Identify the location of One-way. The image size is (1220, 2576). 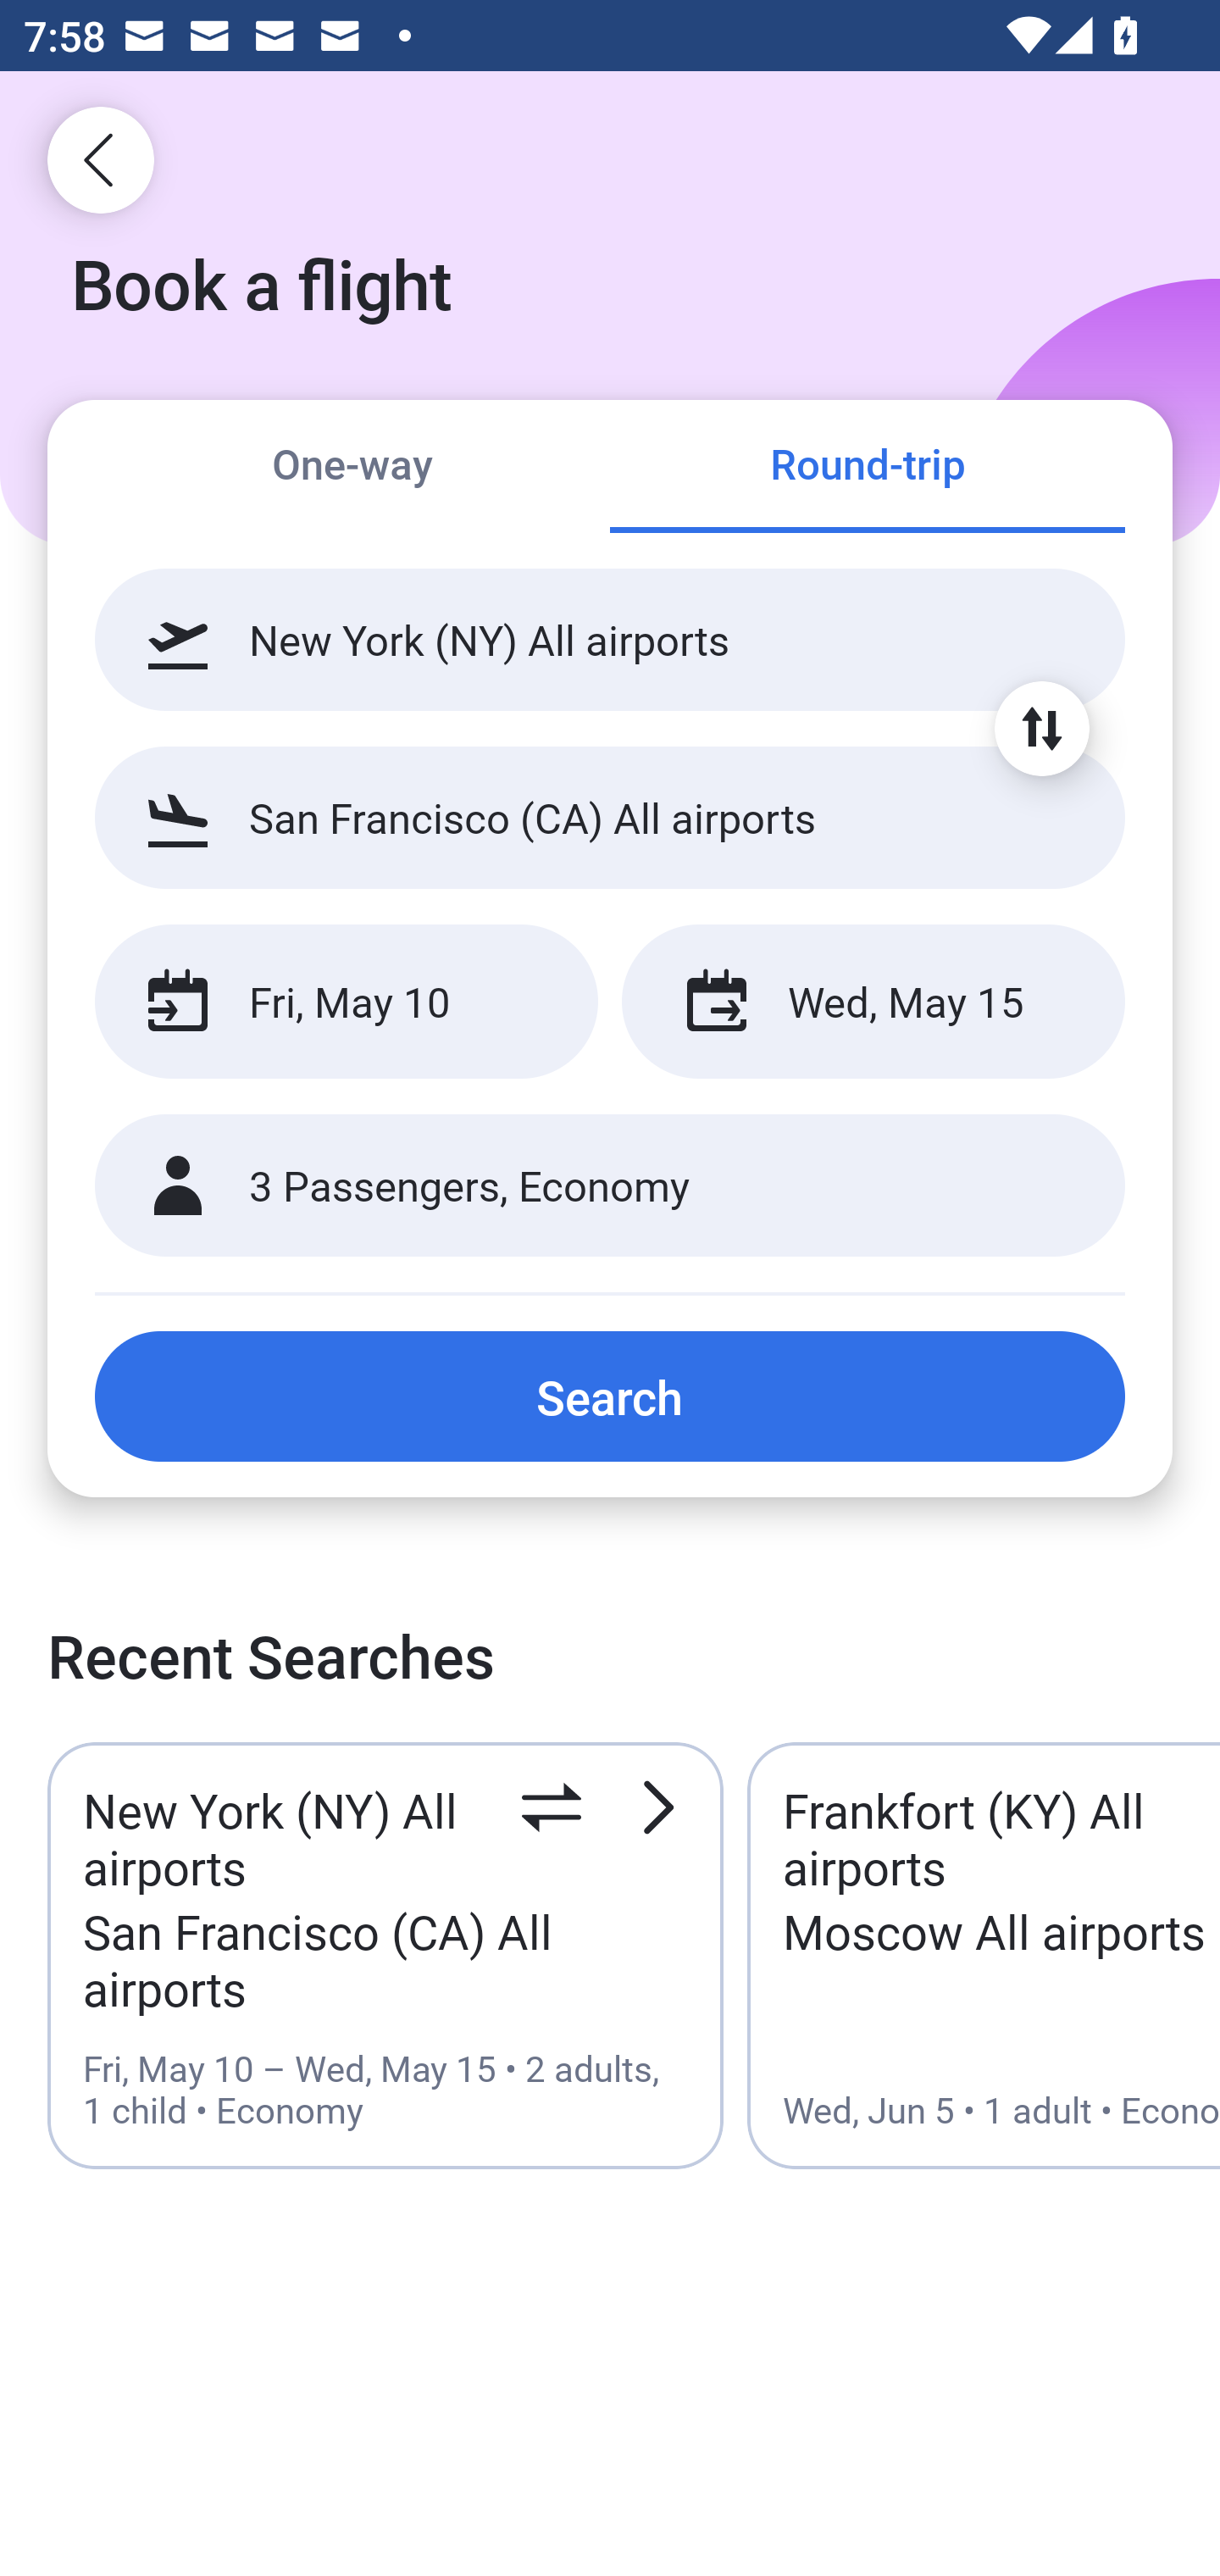
(352, 468).